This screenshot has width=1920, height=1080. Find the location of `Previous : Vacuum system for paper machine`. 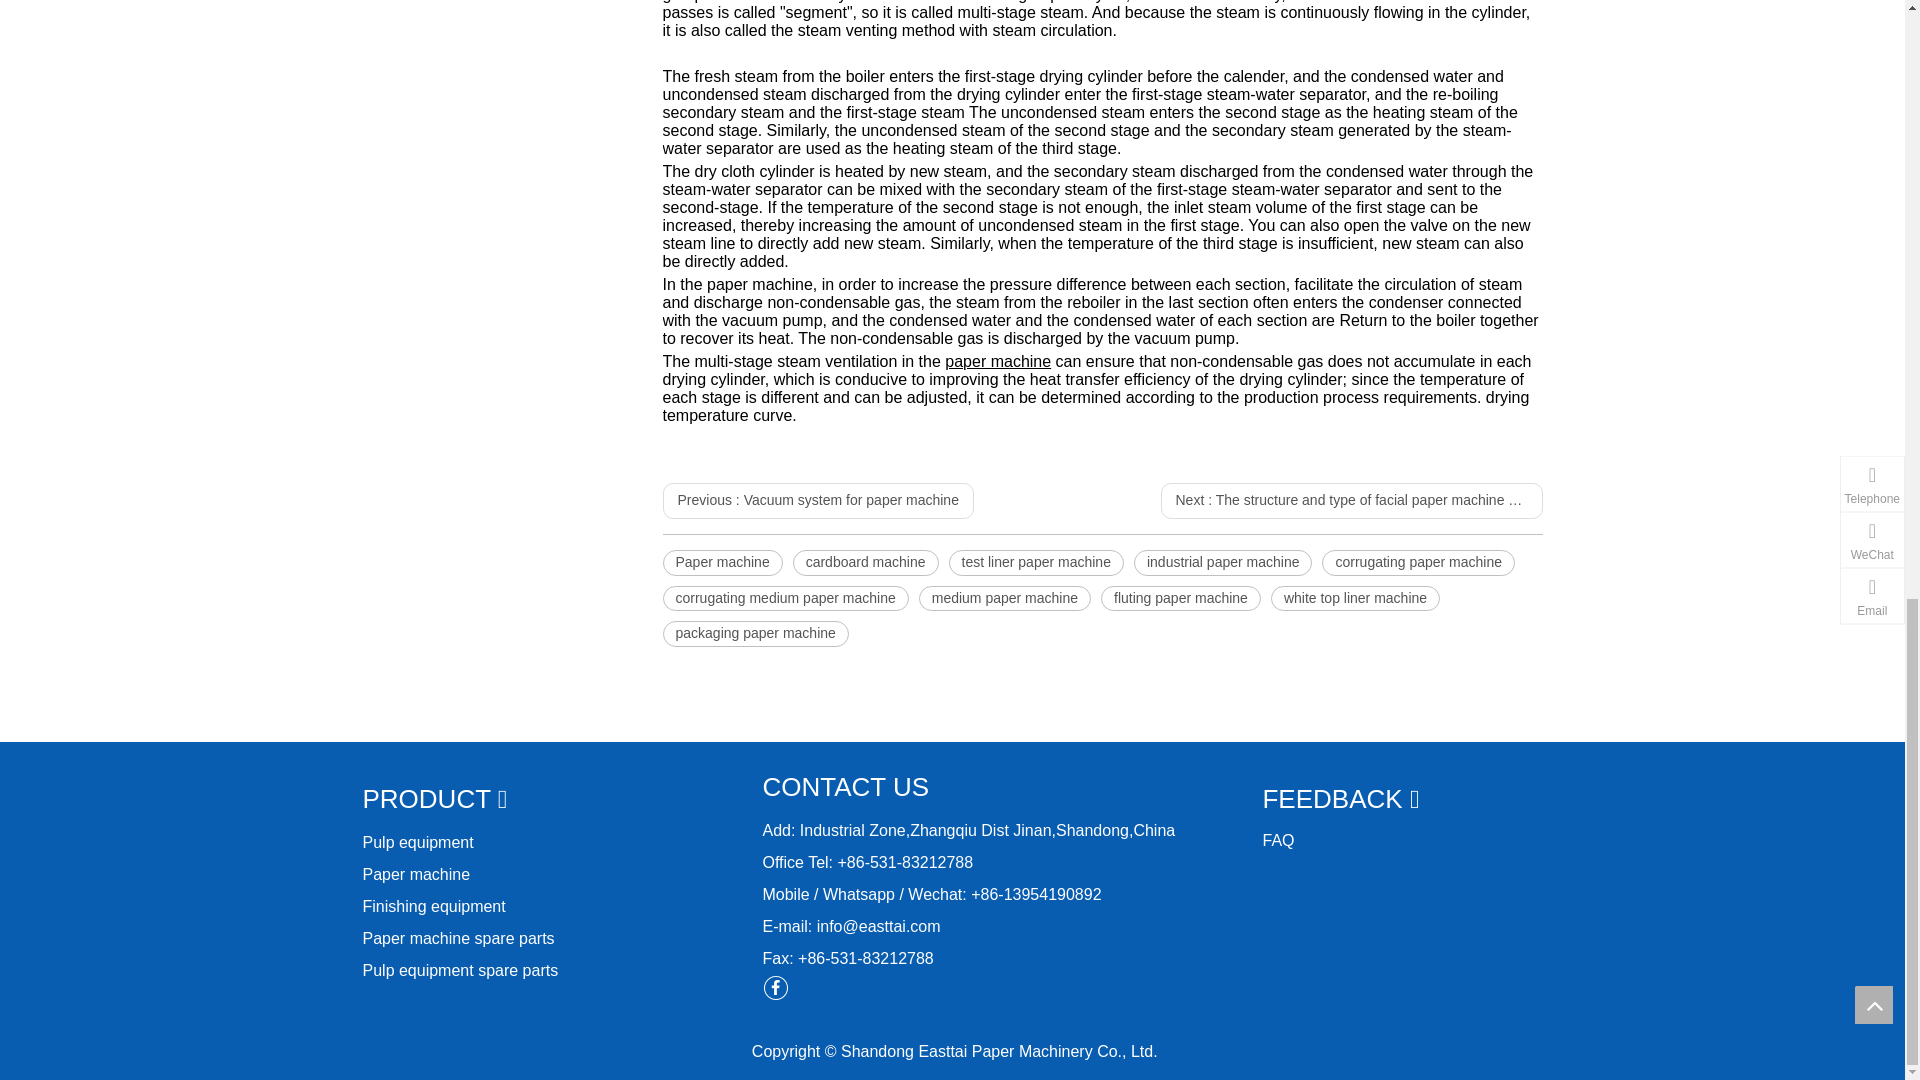

Previous : Vacuum system for paper machine is located at coordinates (818, 500).